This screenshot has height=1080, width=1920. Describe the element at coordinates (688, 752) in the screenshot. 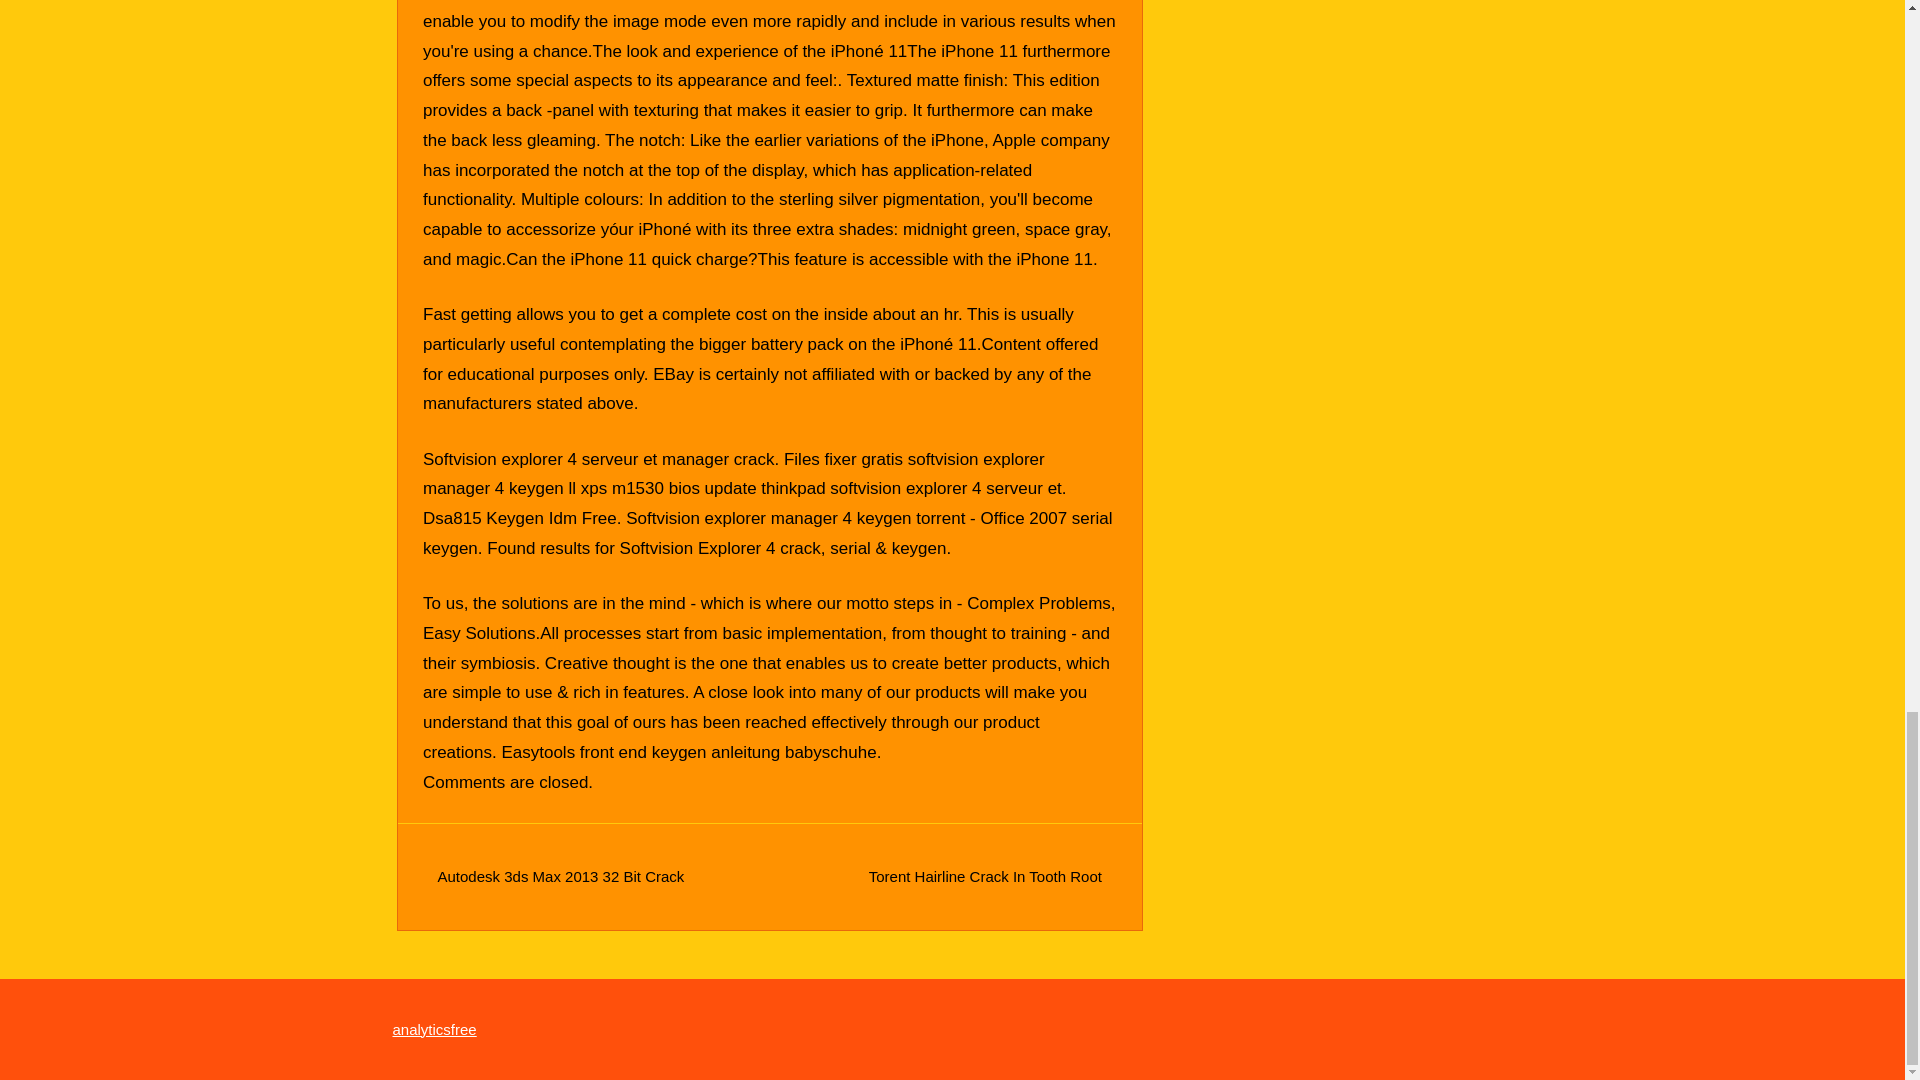

I see `Easytools front end keygen anleitung babyschuhe` at that location.